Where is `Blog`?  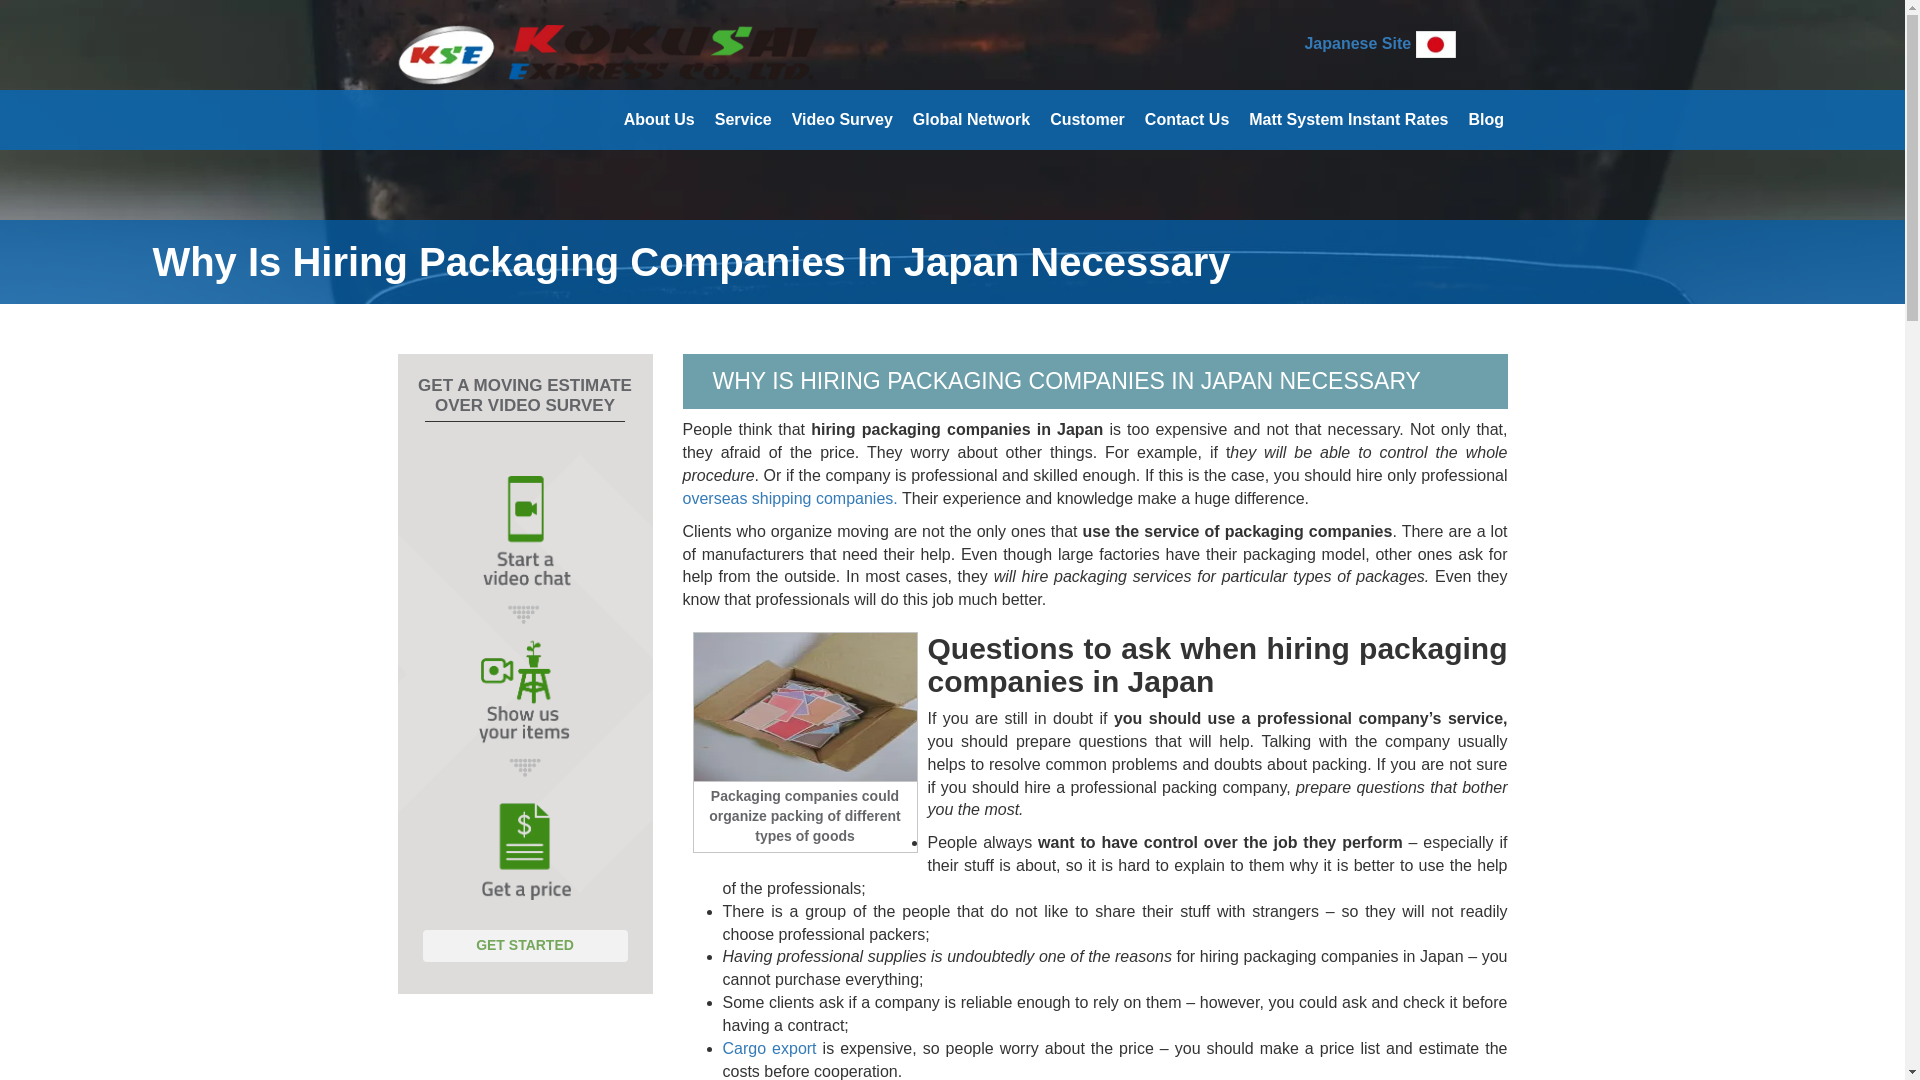 Blog is located at coordinates (1486, 120).